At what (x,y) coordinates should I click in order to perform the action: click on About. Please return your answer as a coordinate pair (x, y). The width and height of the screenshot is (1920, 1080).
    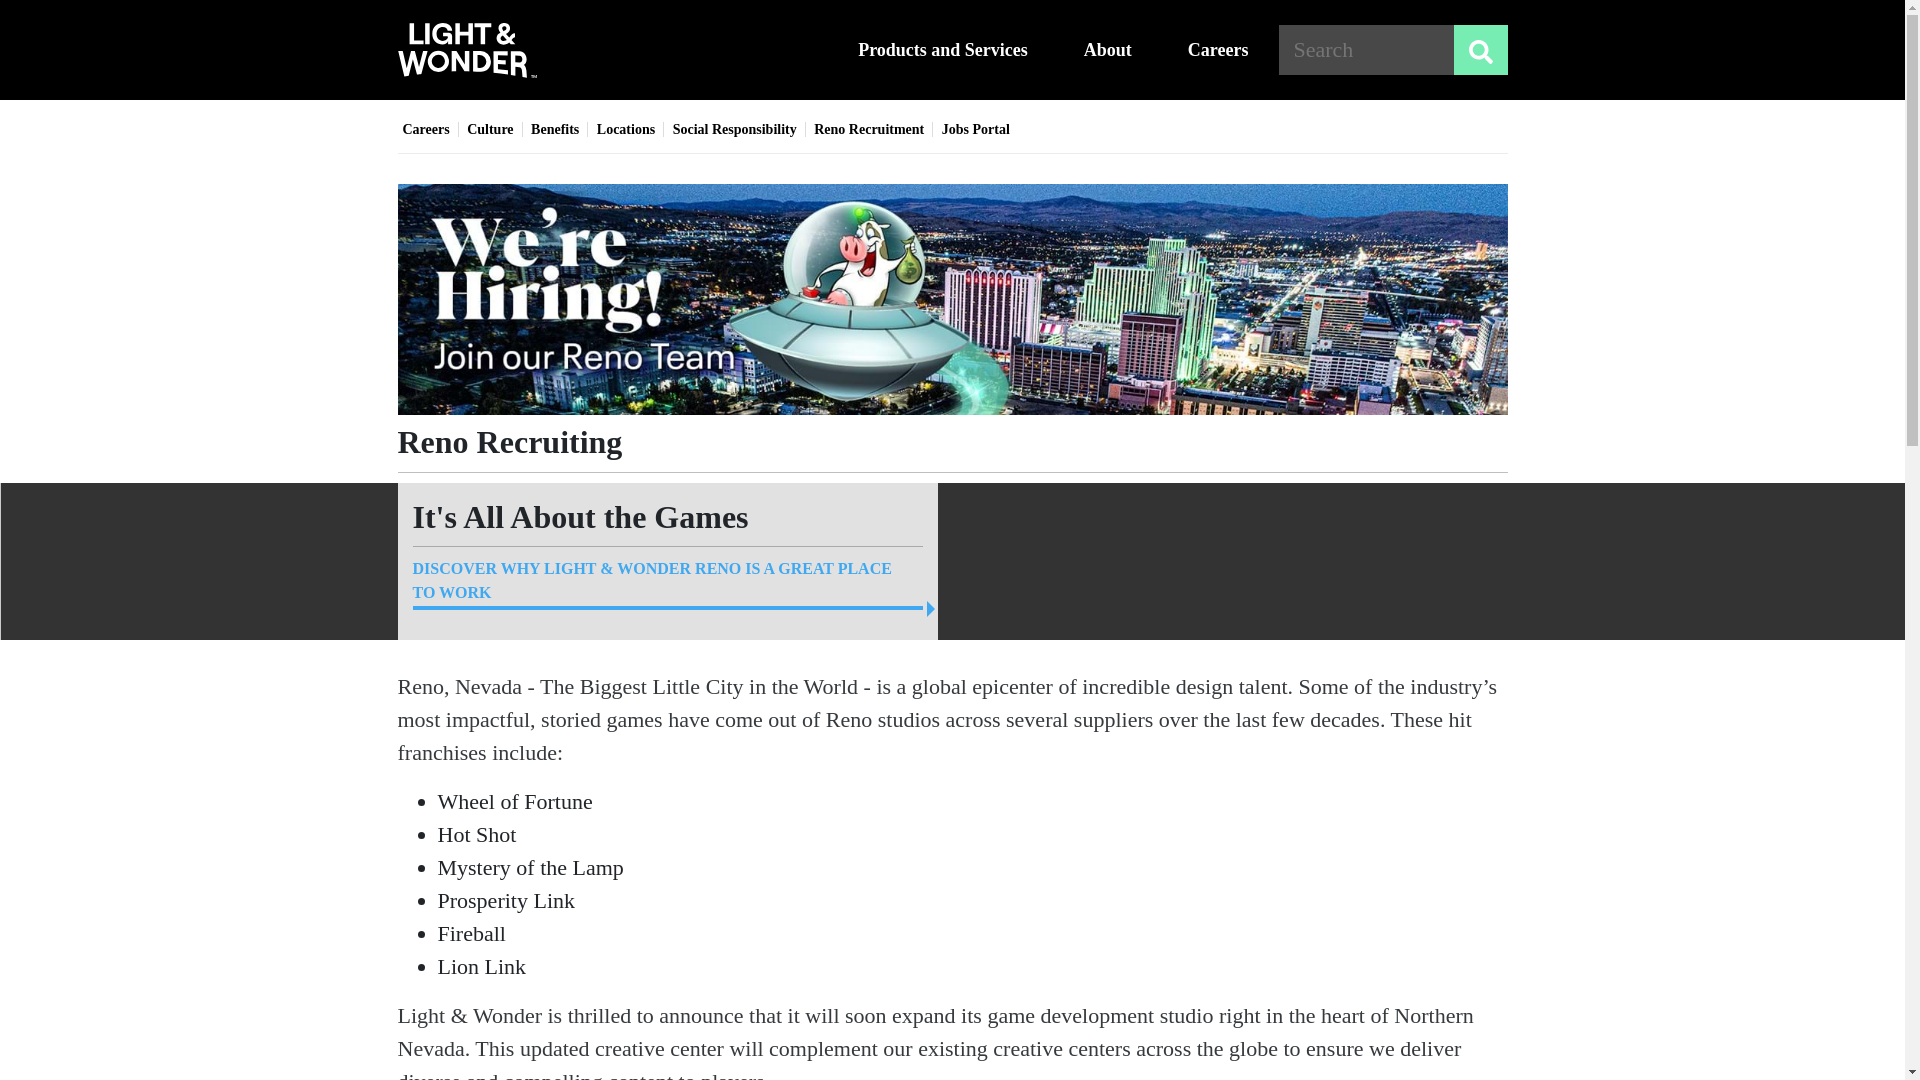
    Looking at the image, I should click on (1118, 49).